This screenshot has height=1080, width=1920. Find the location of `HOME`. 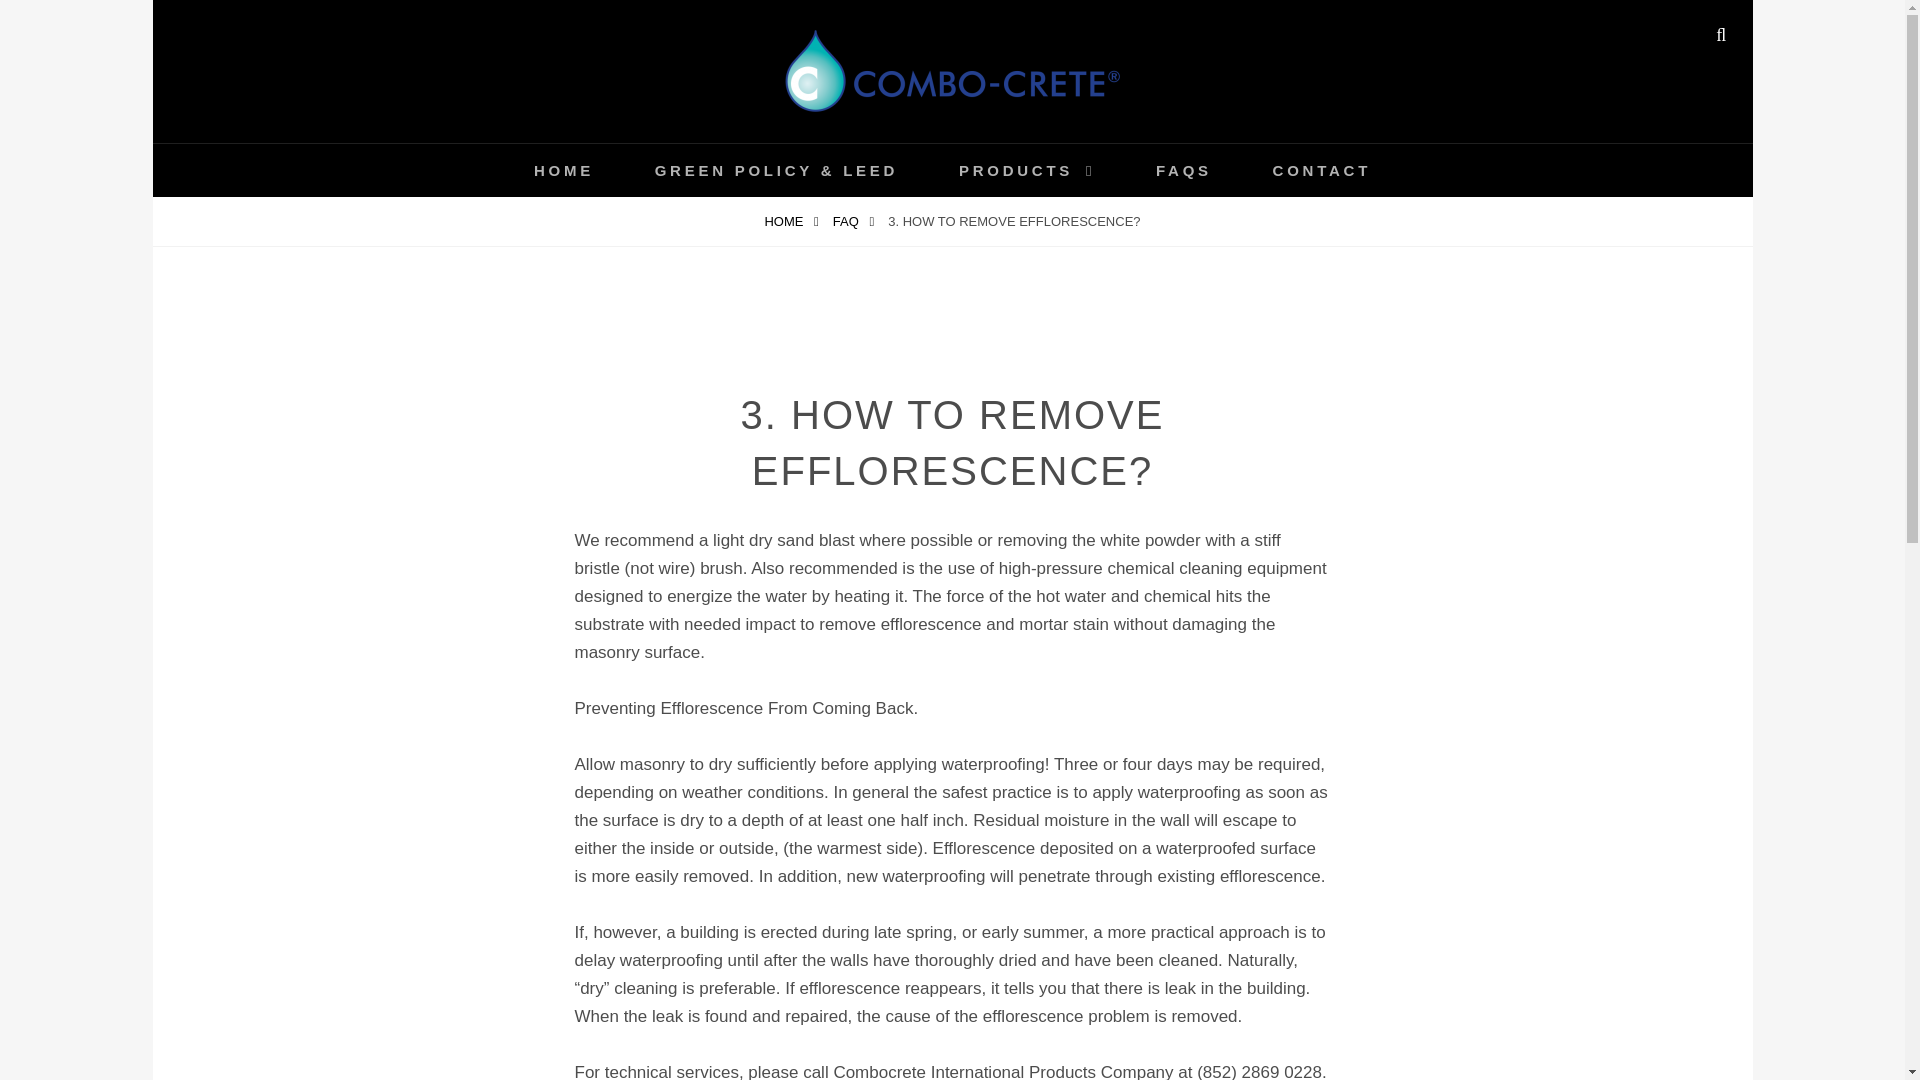

HOME is located at coordinates (790, 221).